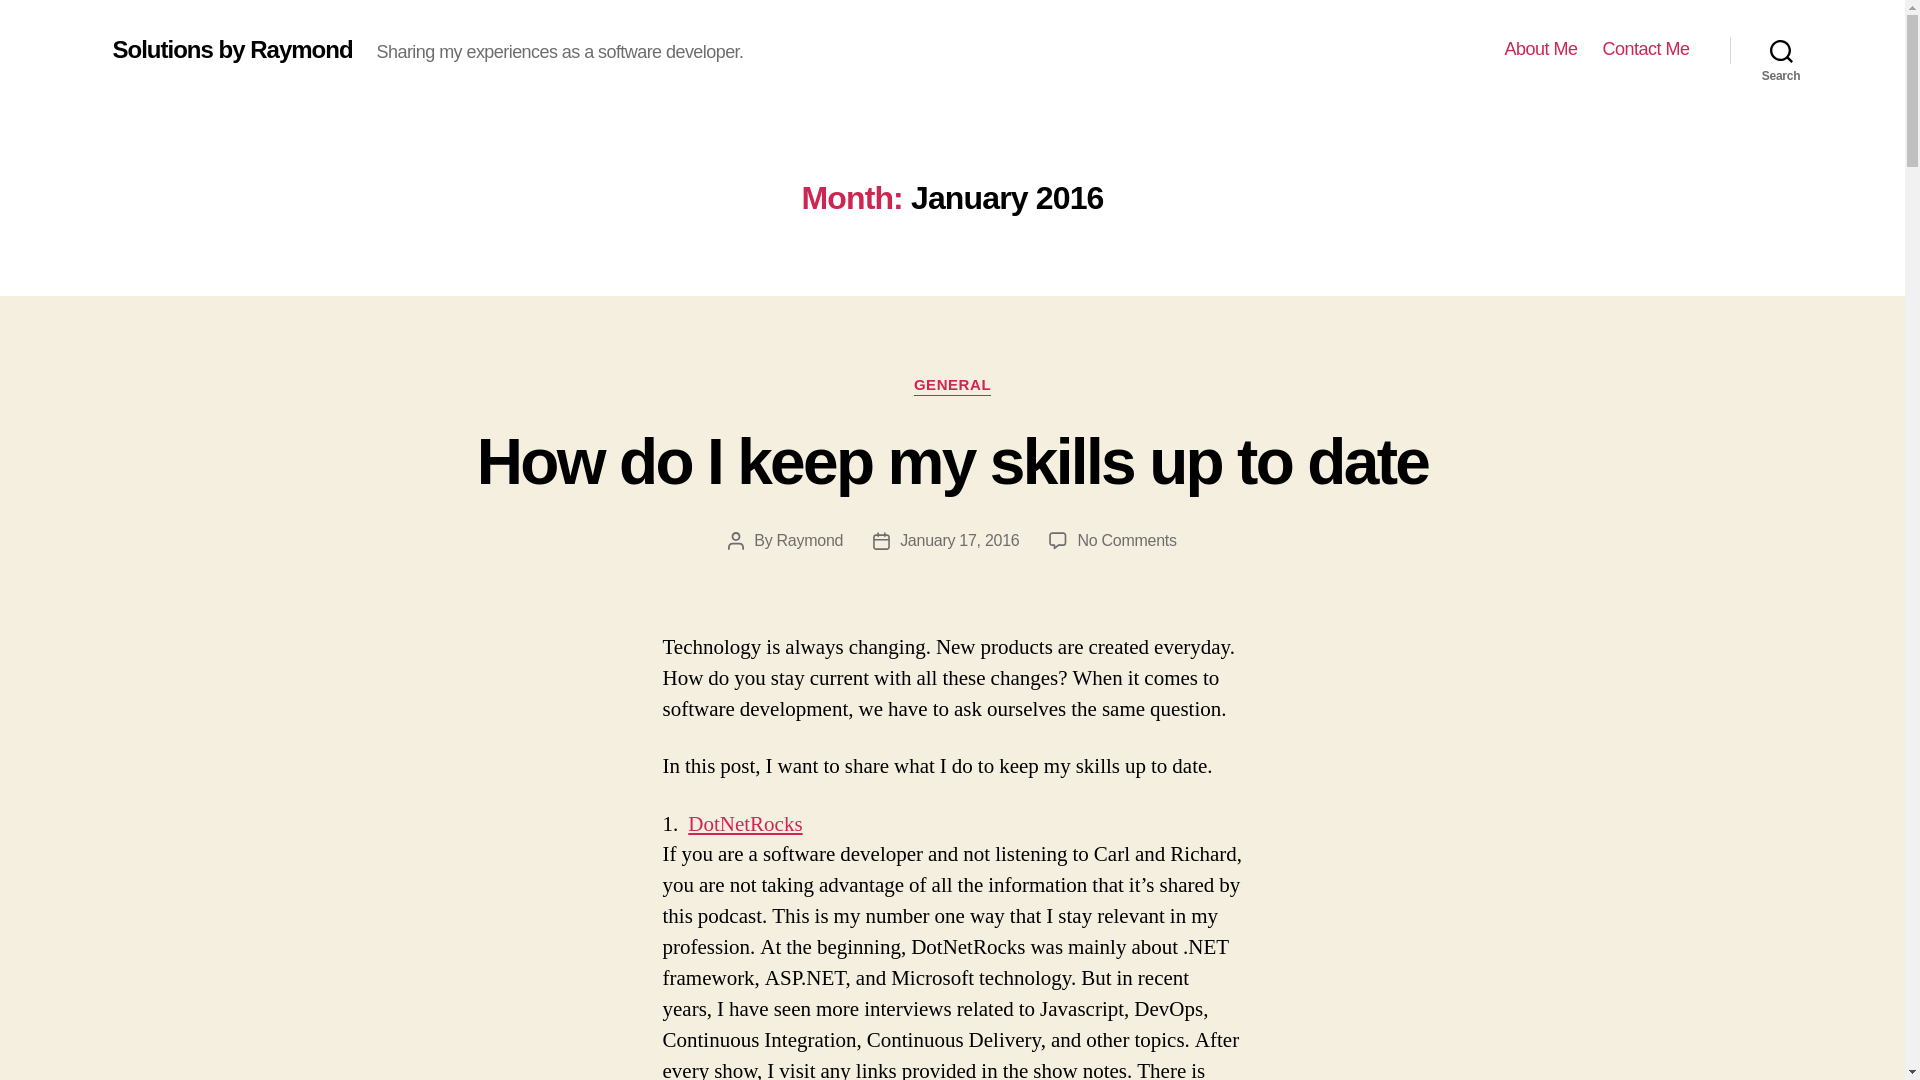 The width and height of the screenshot is (1920, 1080). Describe the element at coordinates (1781, 50) in the screenshot. I see `Search` at that location.